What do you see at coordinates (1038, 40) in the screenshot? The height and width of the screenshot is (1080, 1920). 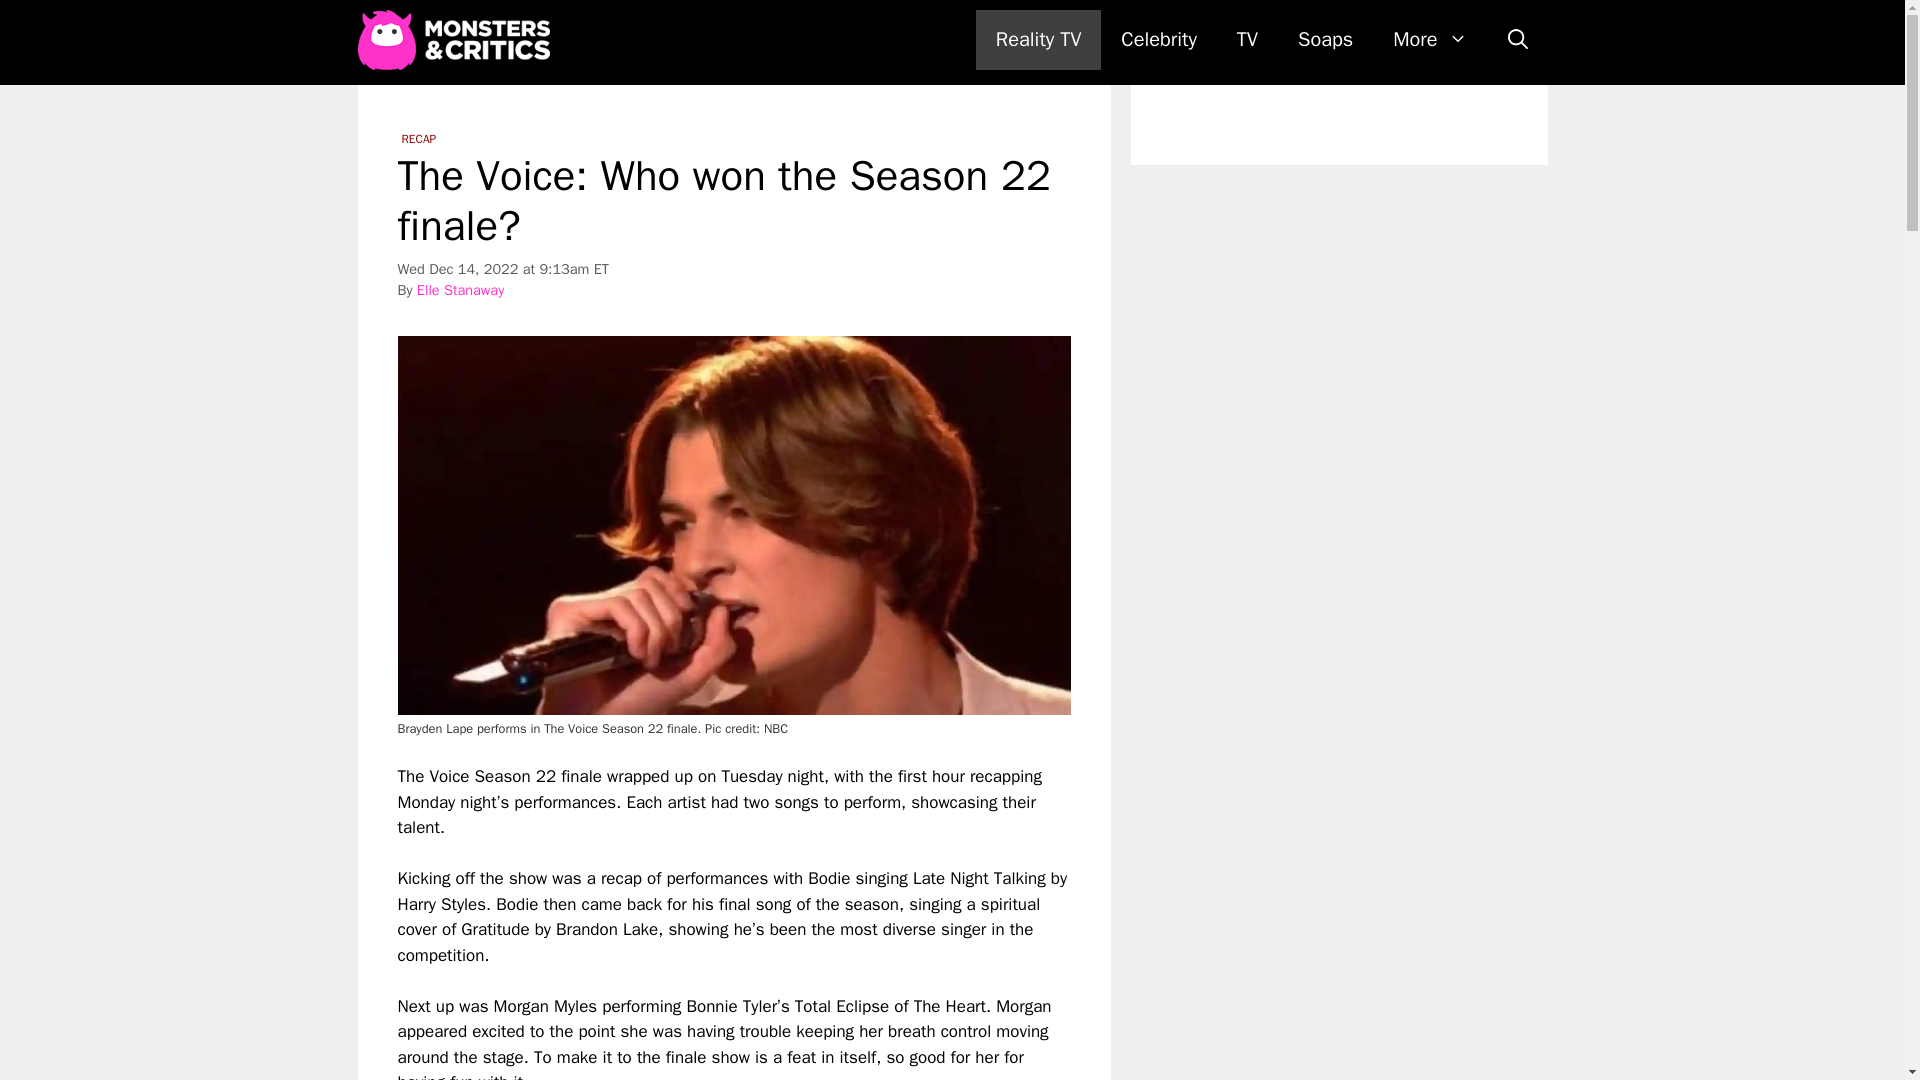 I see `Reality TV` at bounding box center [1038, 40].